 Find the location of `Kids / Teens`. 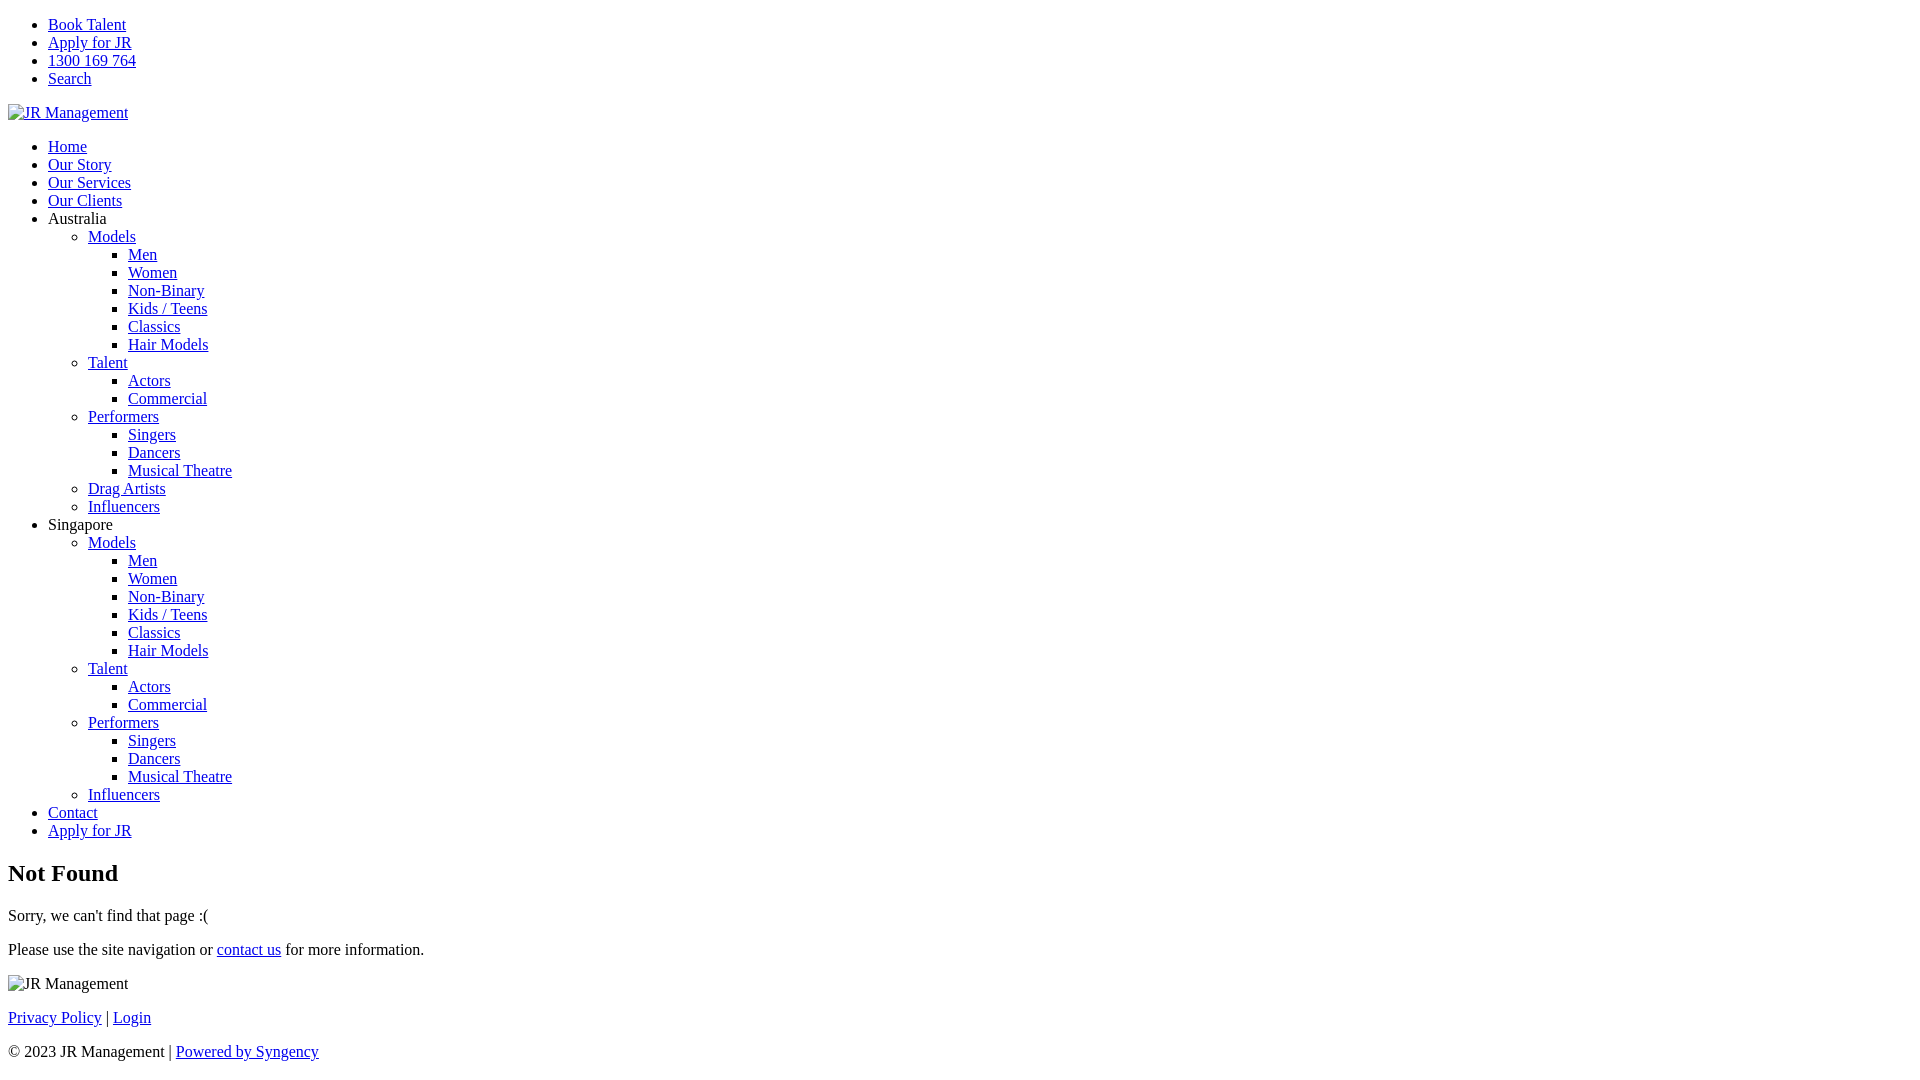

Kids / Teens is located at coordinates (168, 614).